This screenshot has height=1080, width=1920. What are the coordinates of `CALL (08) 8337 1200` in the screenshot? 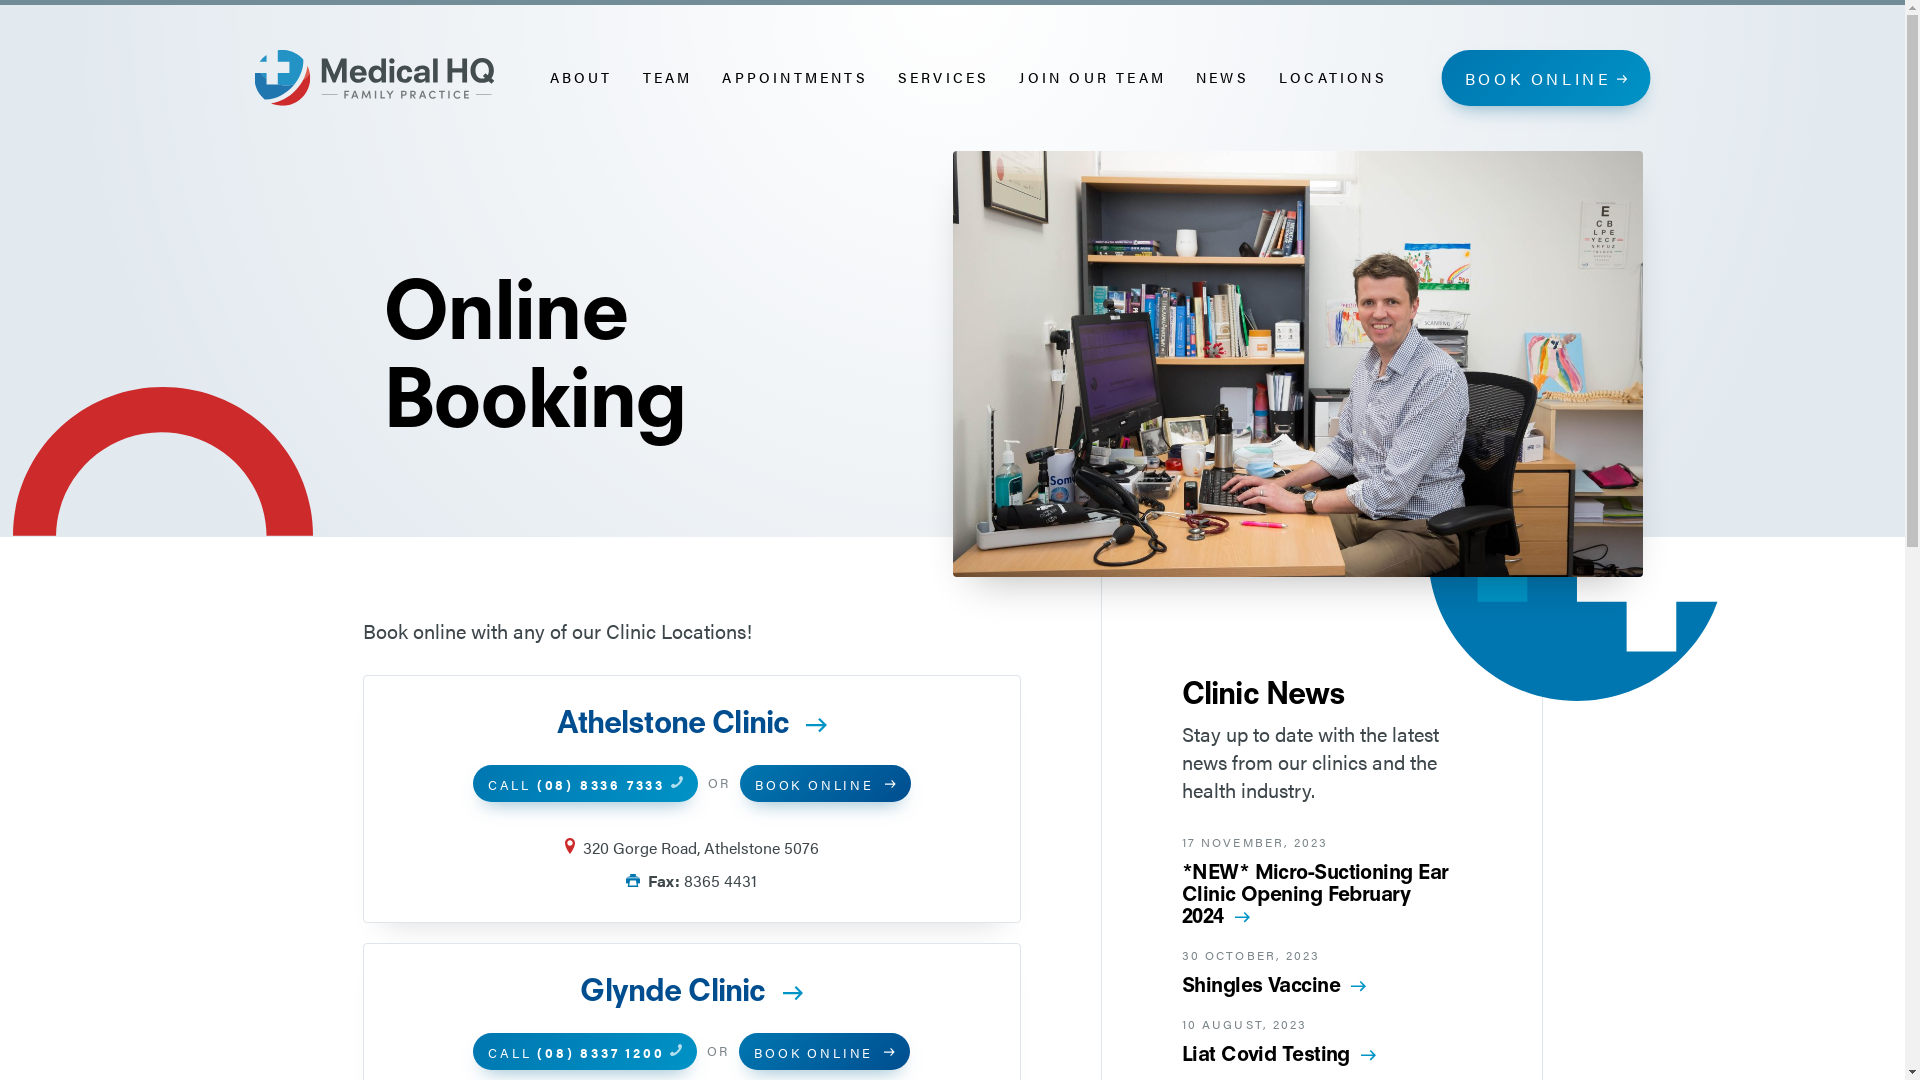 It's located at (585, 1051).